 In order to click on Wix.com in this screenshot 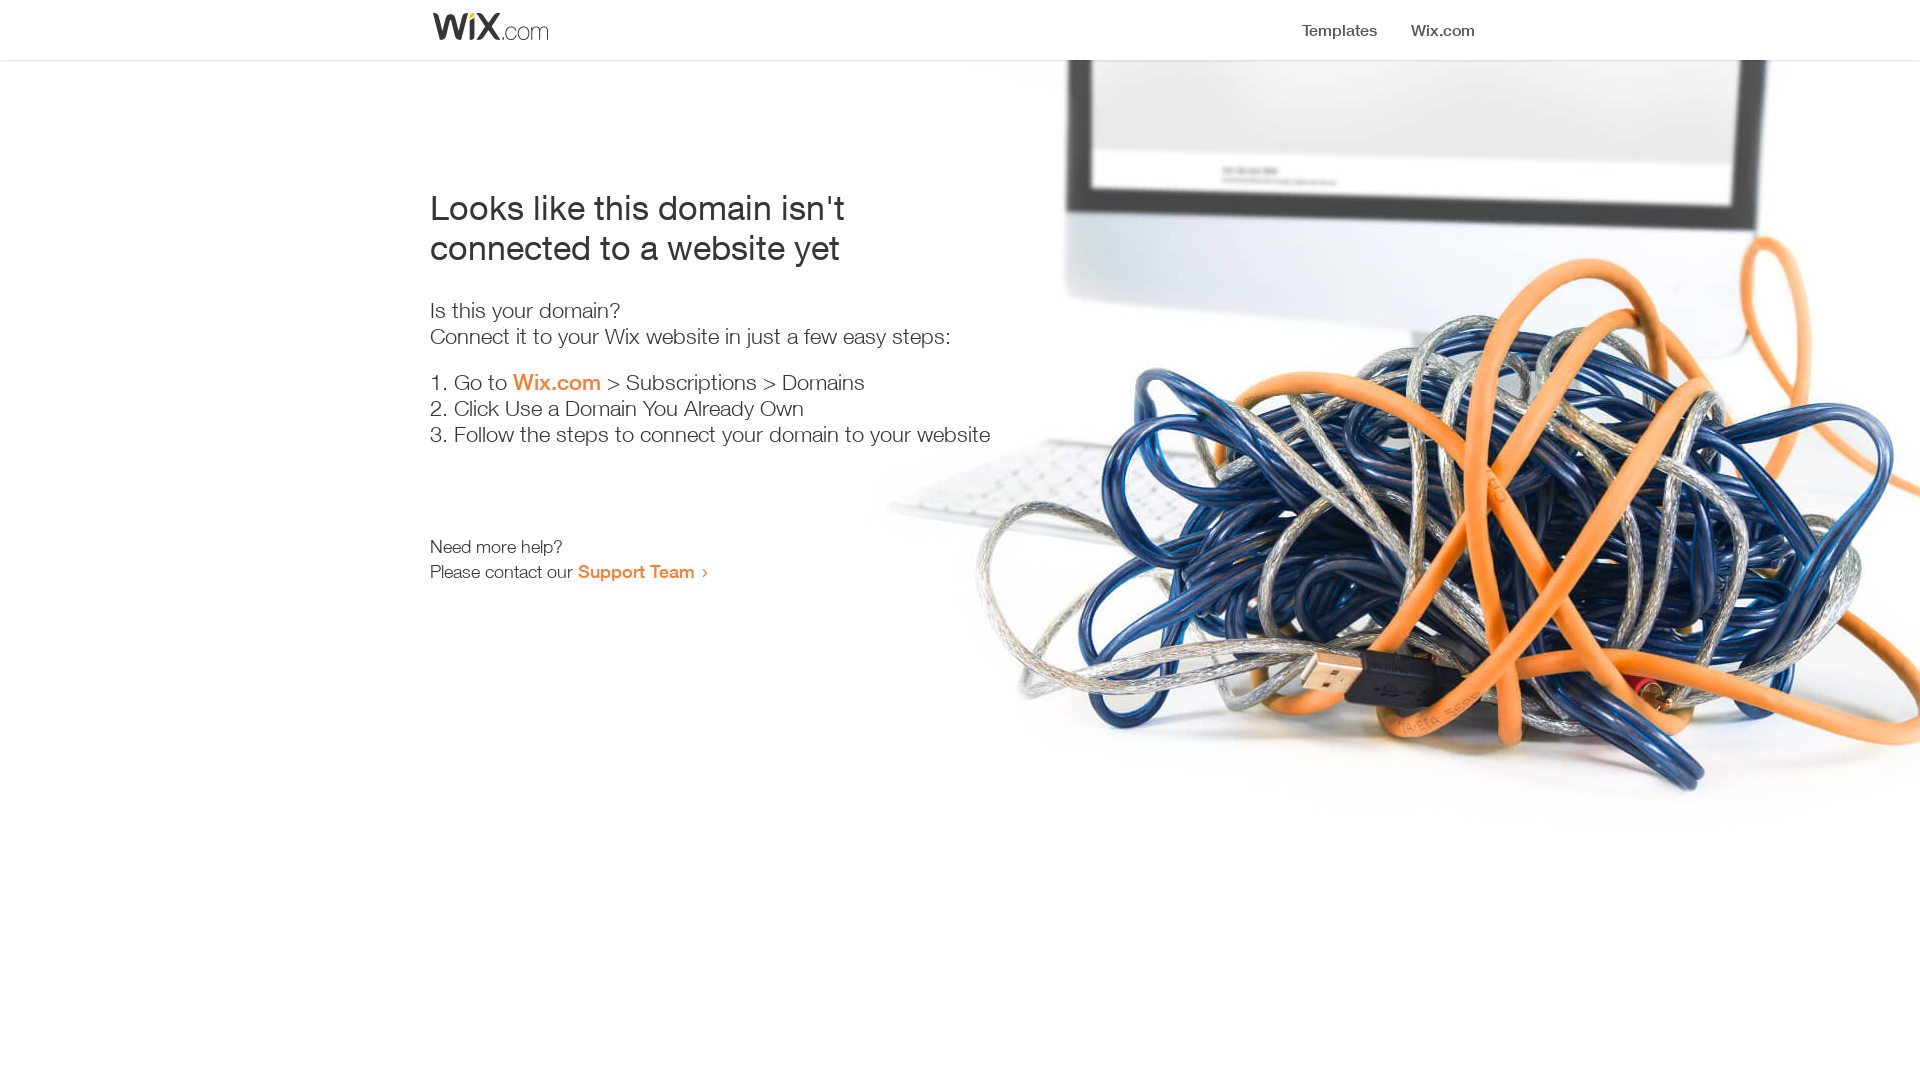, I will do `click(557, 382)`.